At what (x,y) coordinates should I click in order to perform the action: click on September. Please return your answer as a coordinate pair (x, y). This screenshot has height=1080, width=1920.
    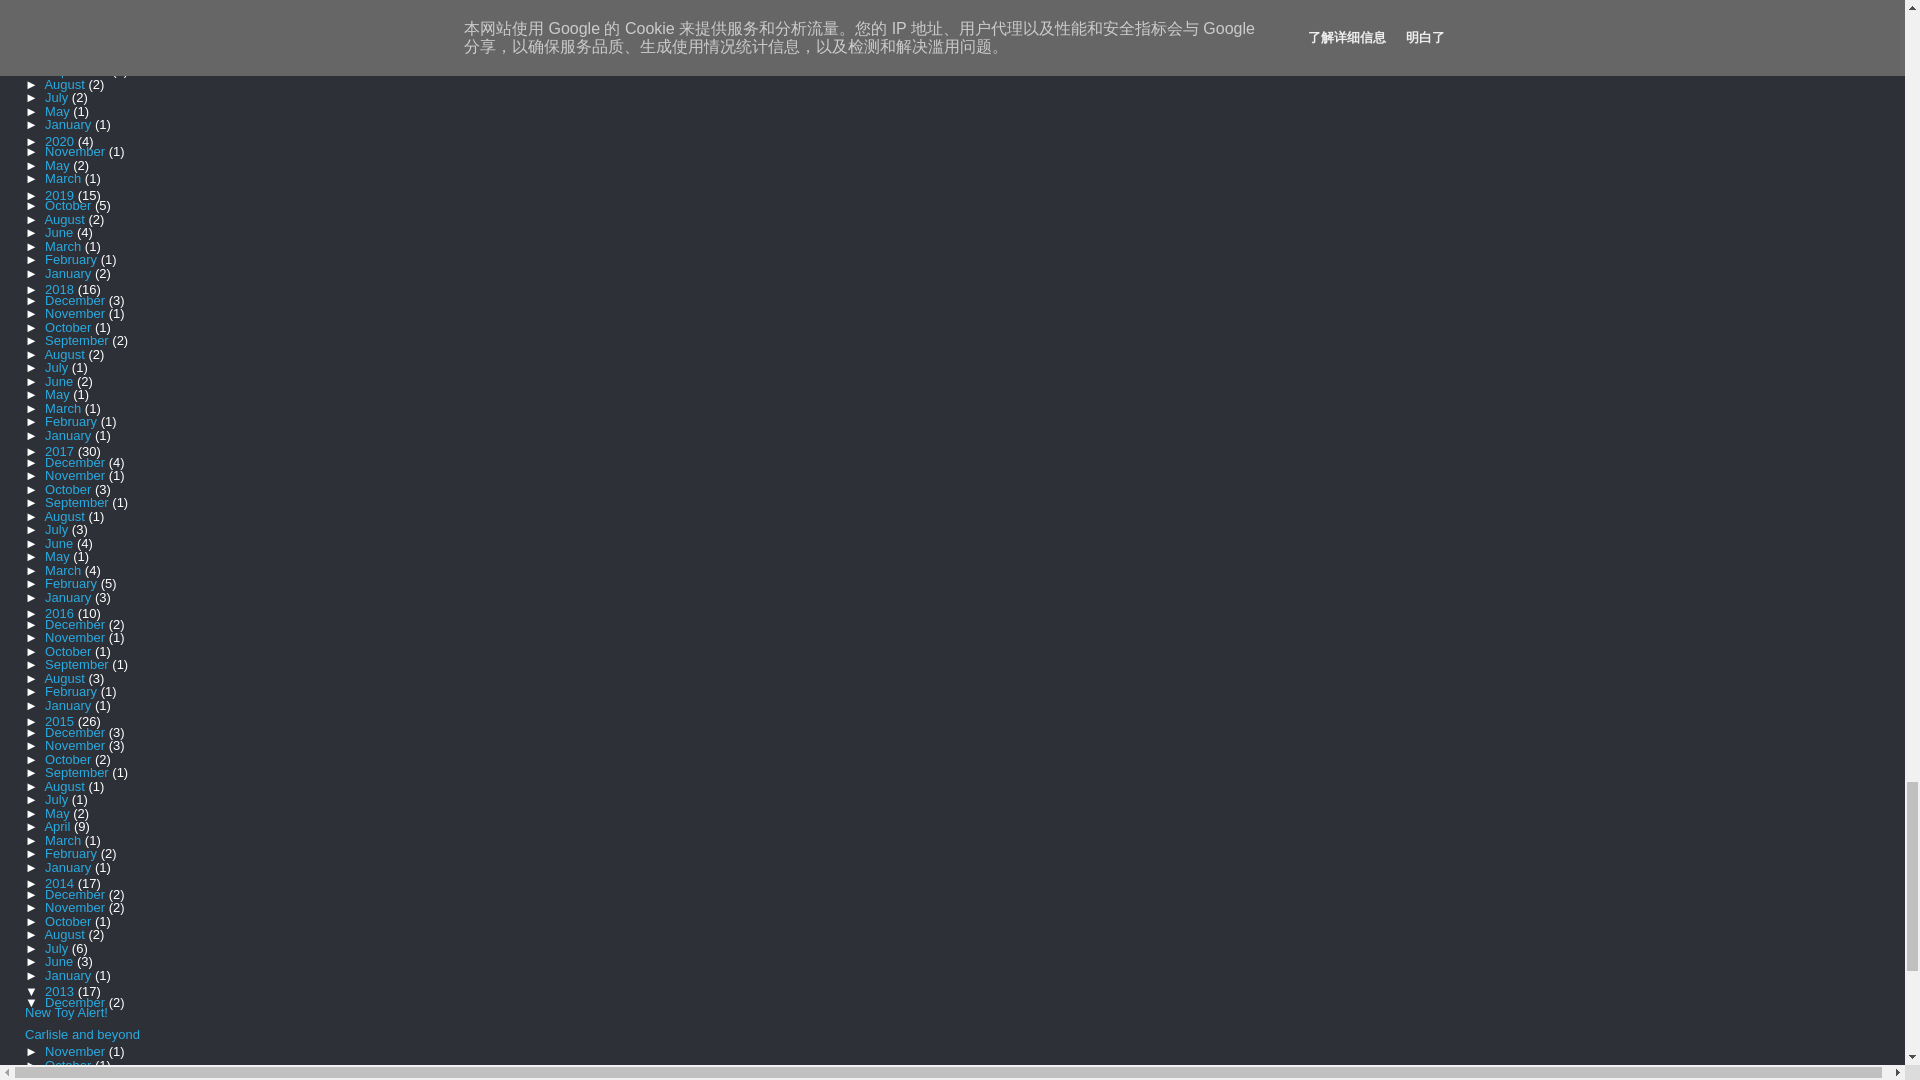
    Looking at the image, I should click on (78, 5).